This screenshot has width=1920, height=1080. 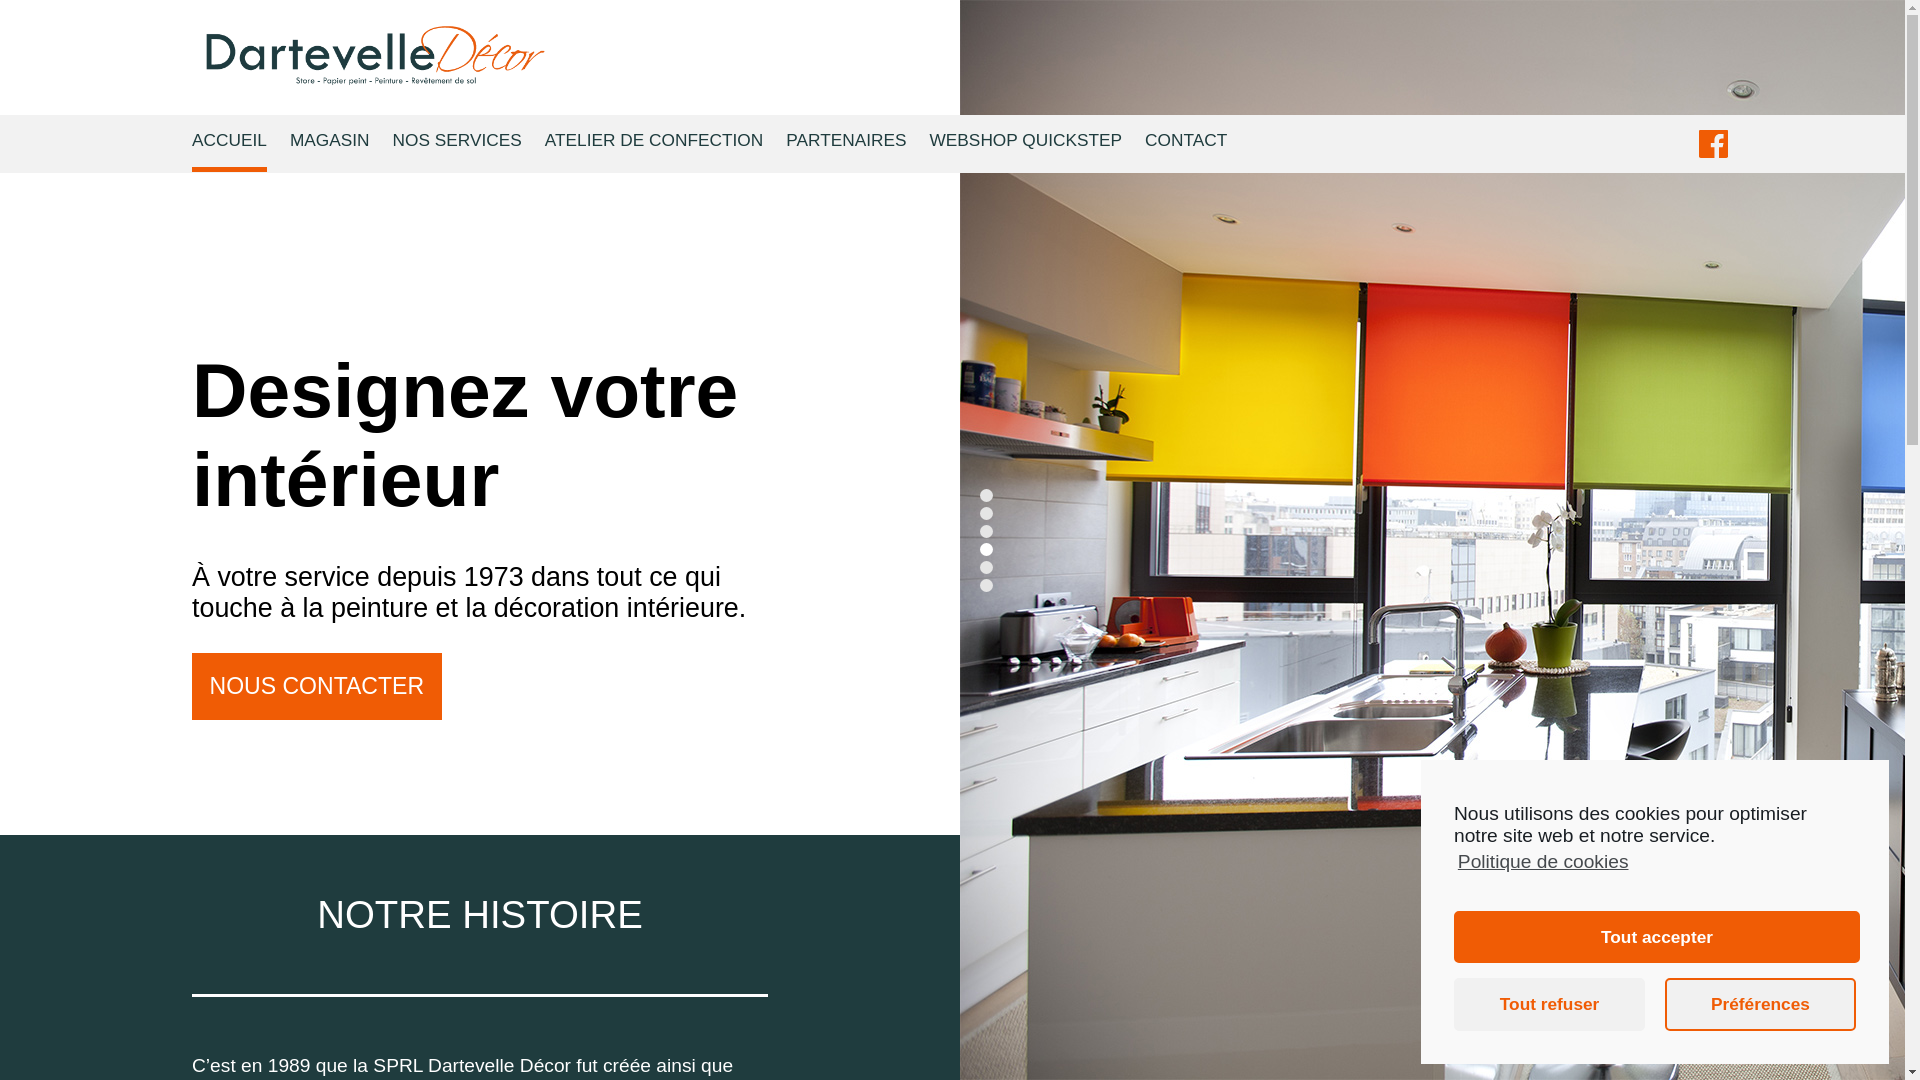 I want to click on ATELIER DE CONFECTION, so click(x=654, y=144).